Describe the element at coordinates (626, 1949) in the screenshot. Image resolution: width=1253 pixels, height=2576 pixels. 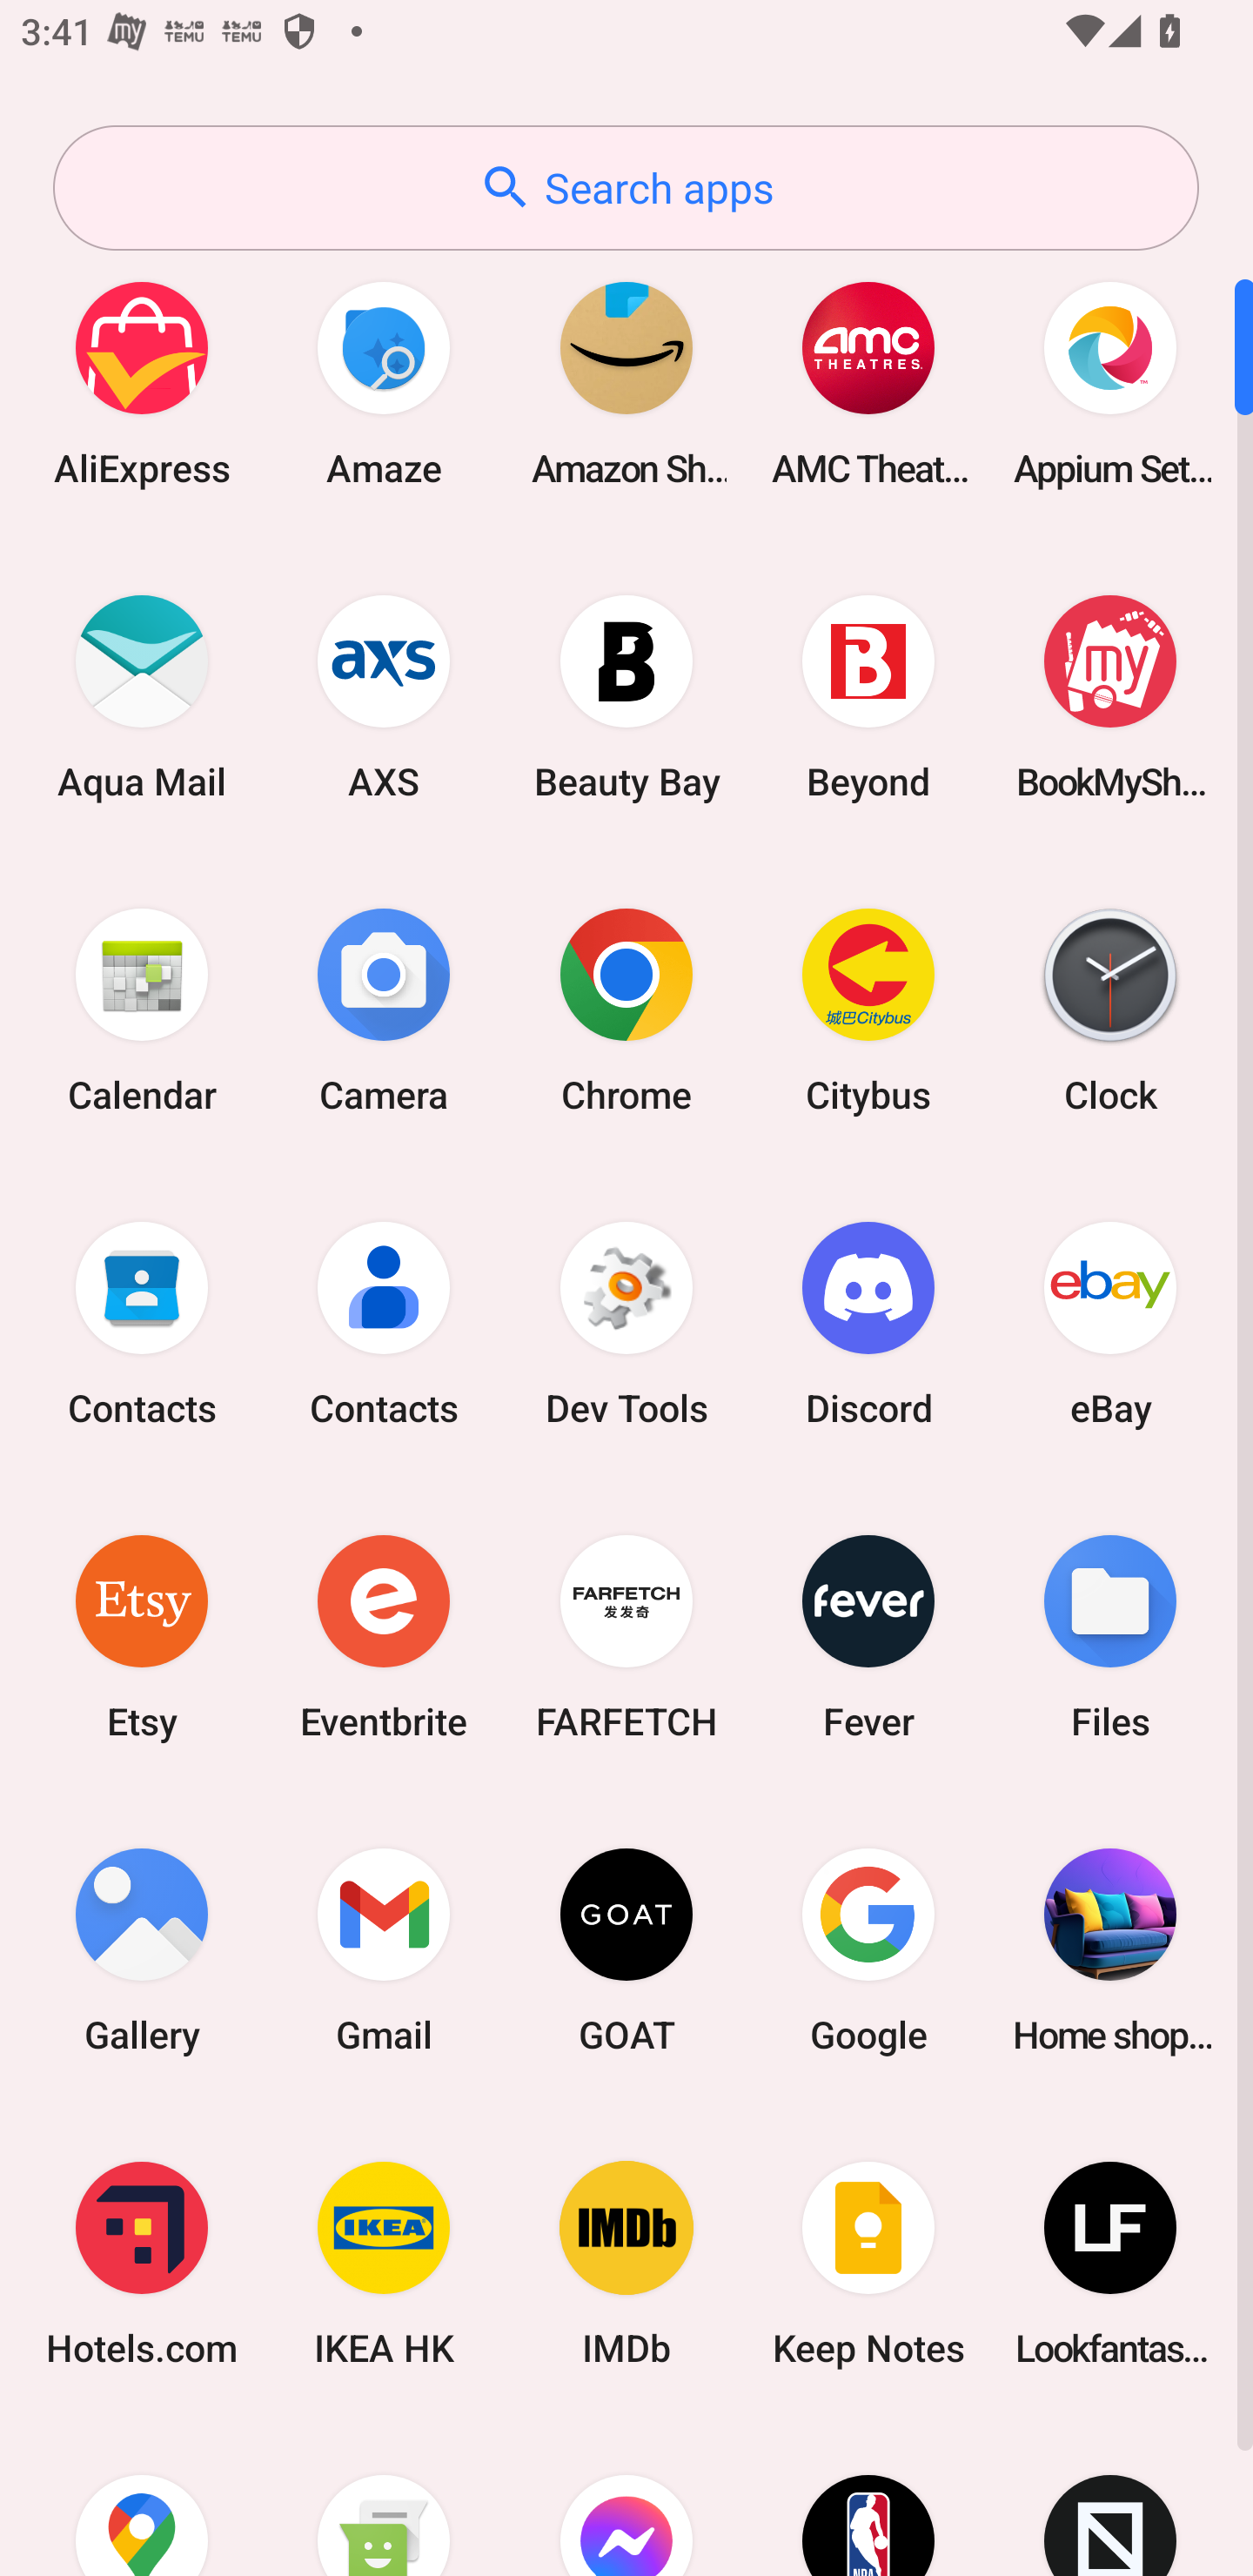
I see `GOAT` at that location.